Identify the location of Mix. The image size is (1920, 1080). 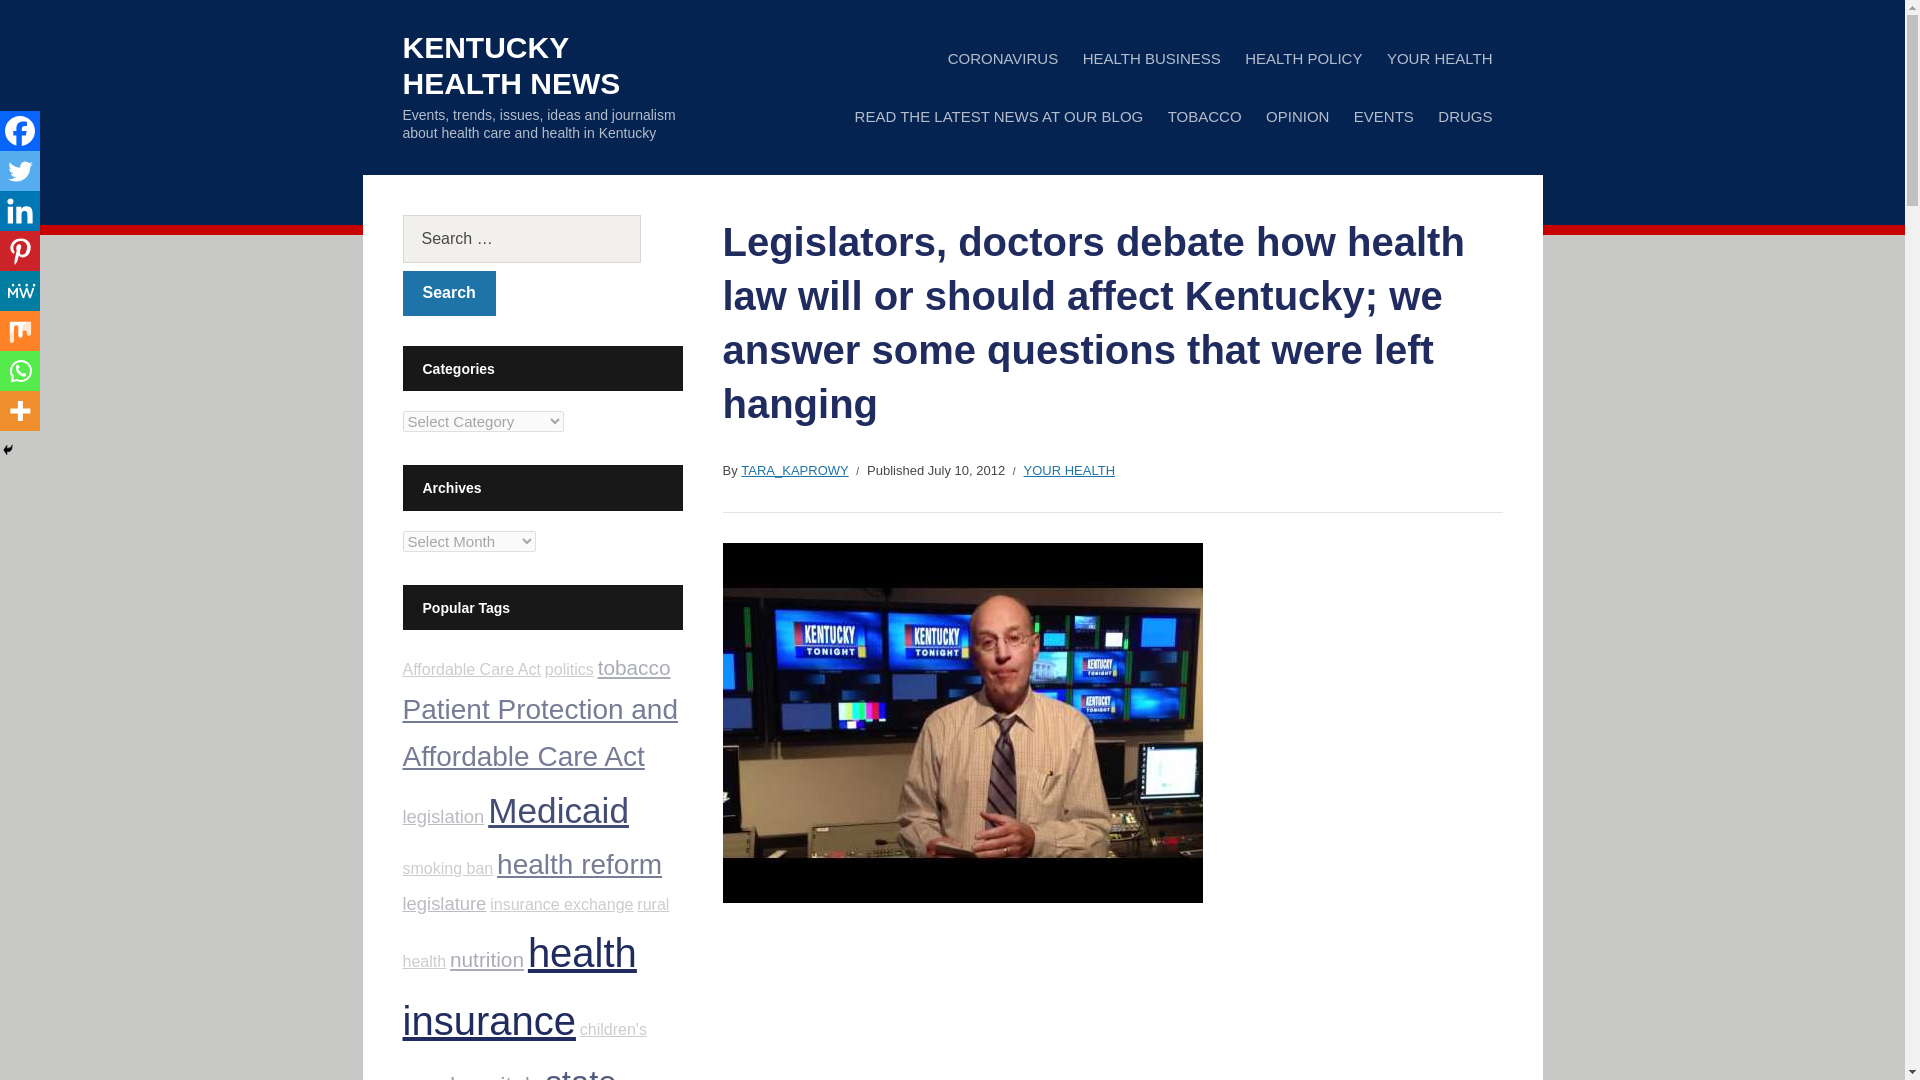
(20, 331).